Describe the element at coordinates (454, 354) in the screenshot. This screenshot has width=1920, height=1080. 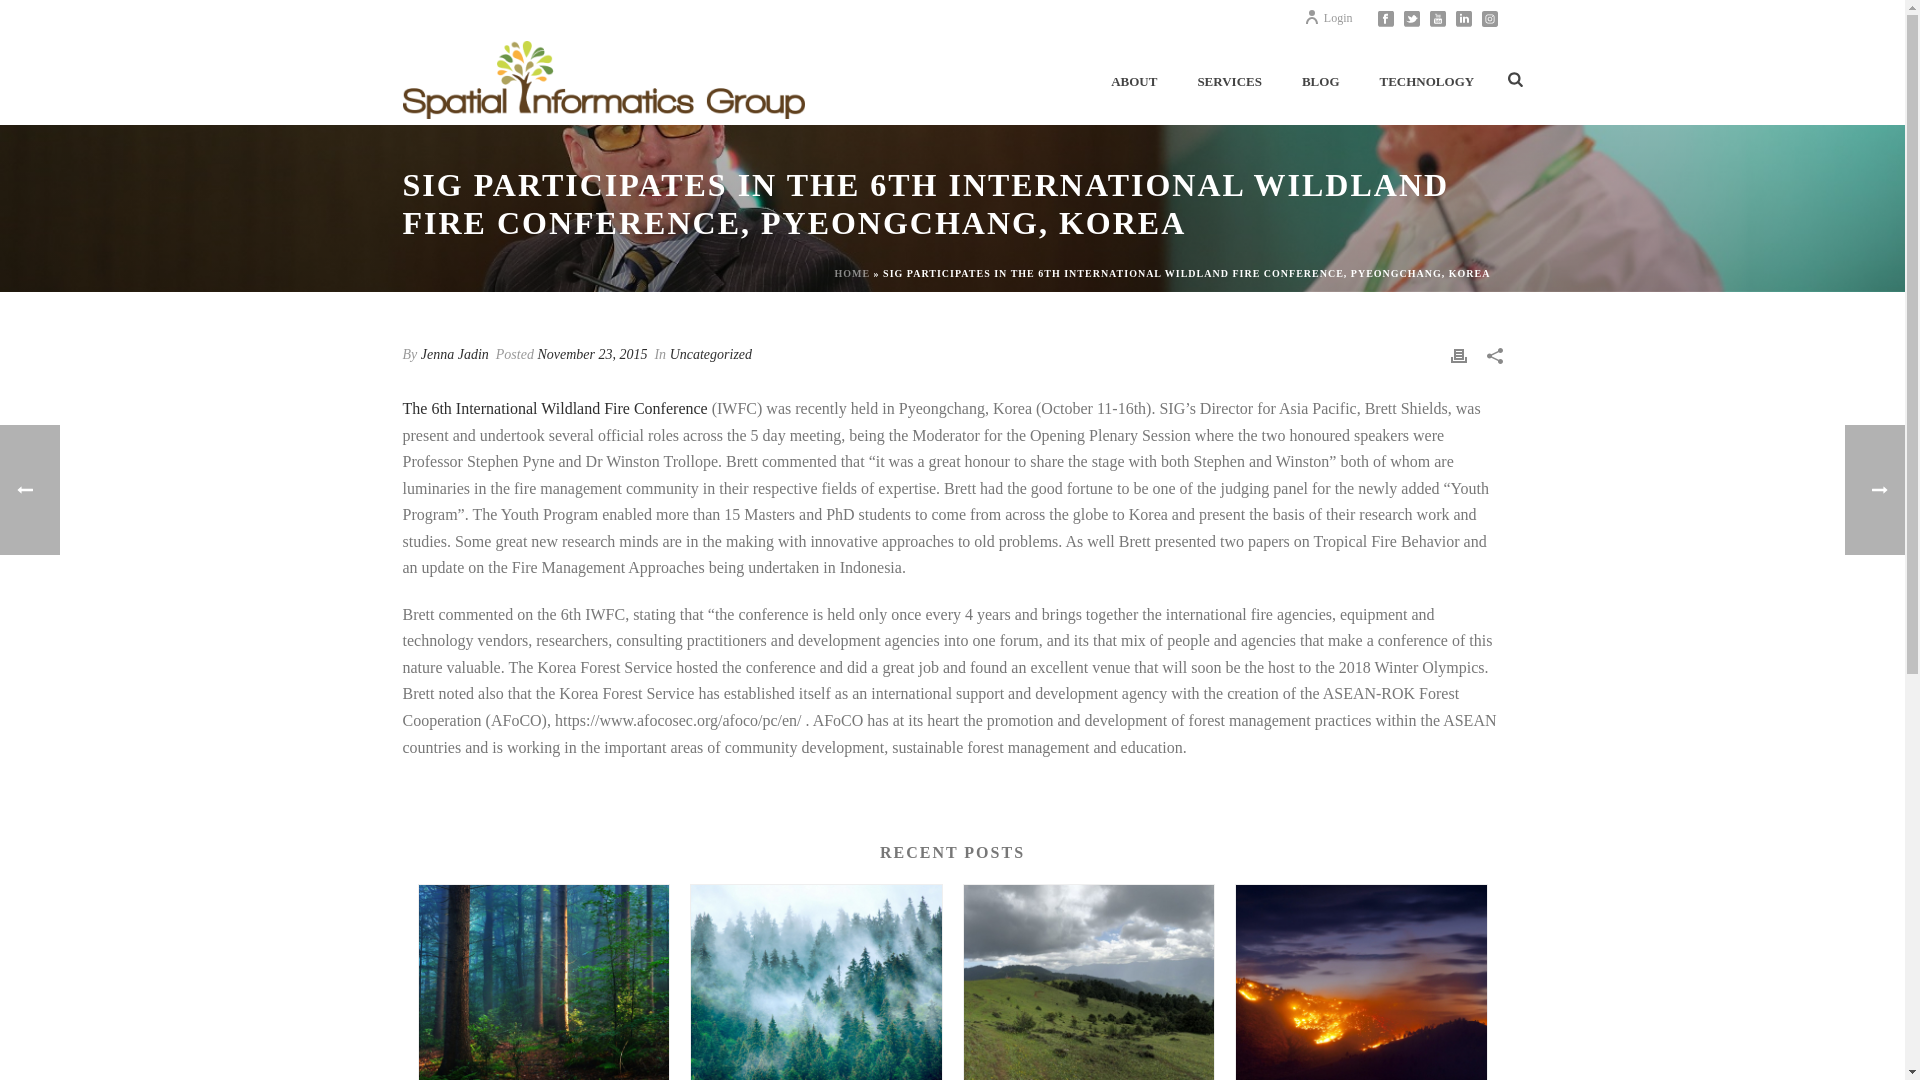
I see `Posts by Jenna Jadin` at that location.